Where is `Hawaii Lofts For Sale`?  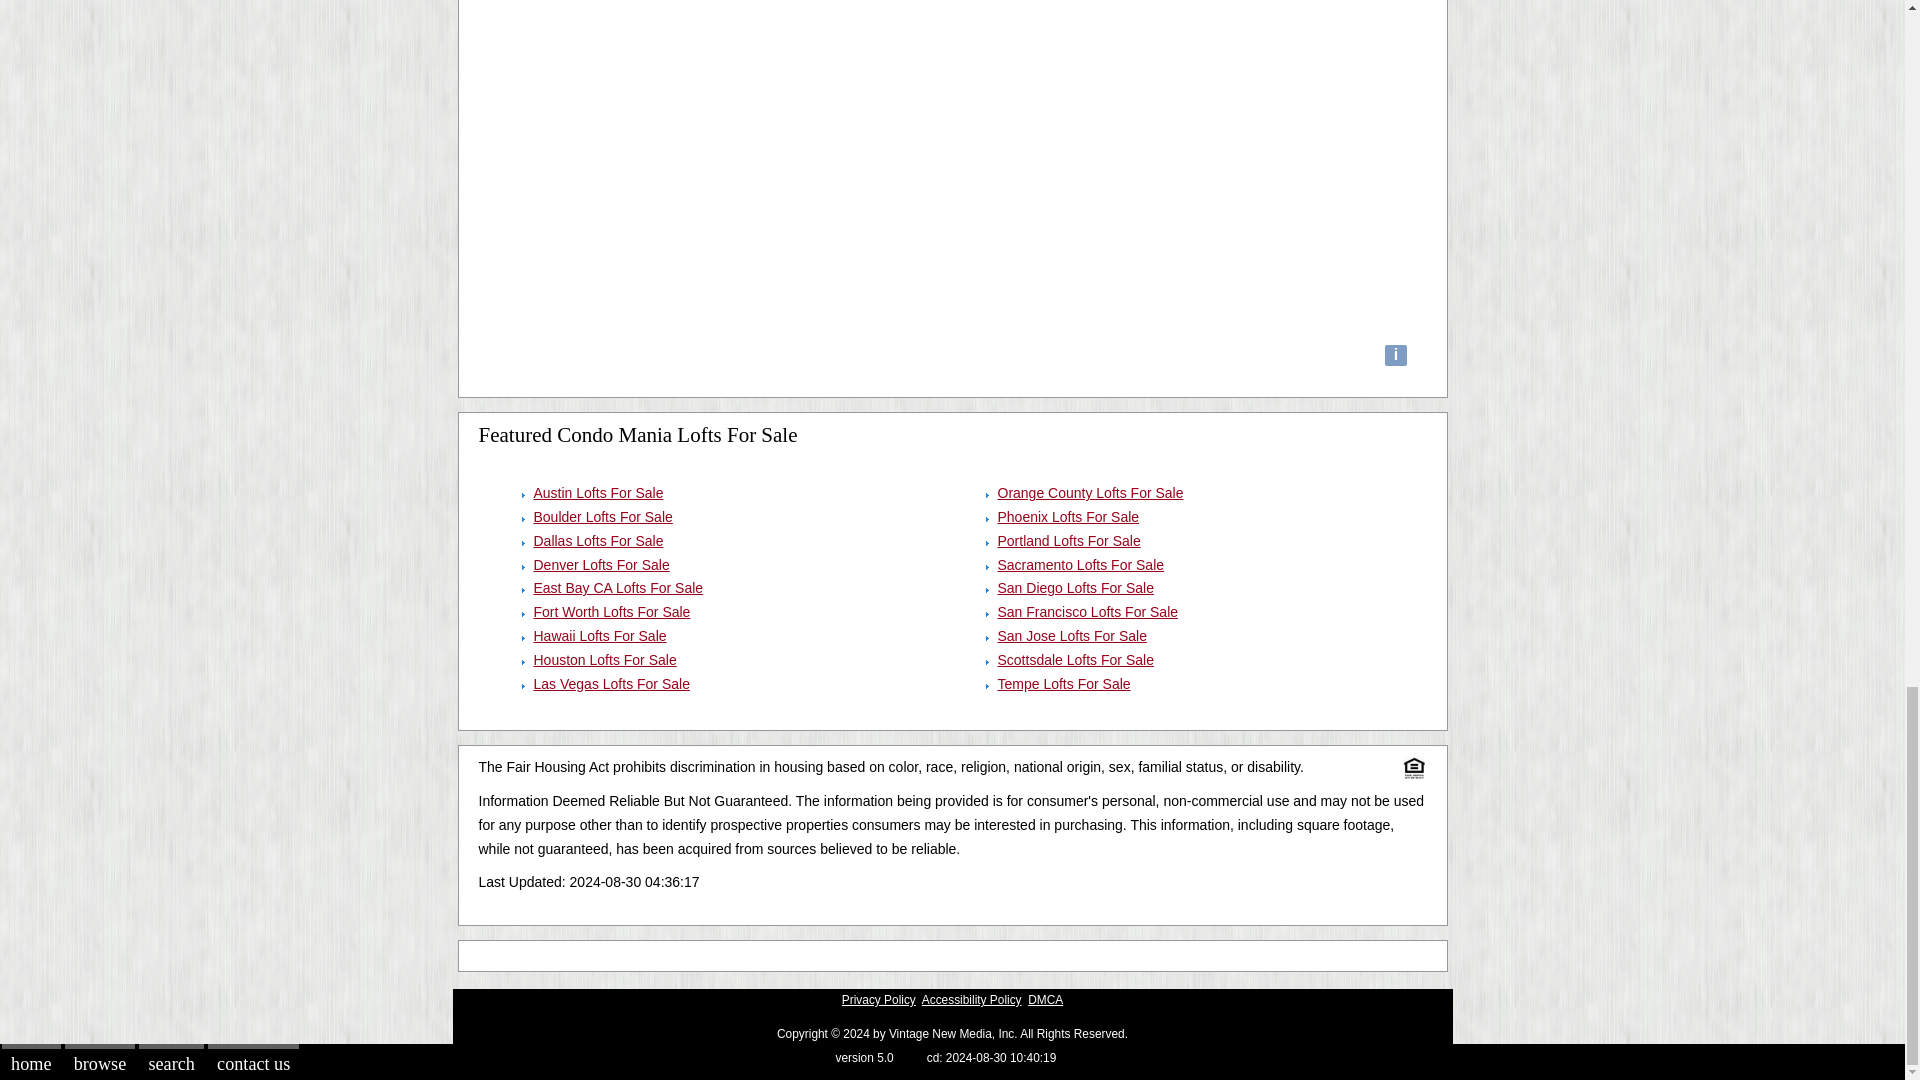
Hawaii Lofts For Sale is located at coordinates (600, 635).